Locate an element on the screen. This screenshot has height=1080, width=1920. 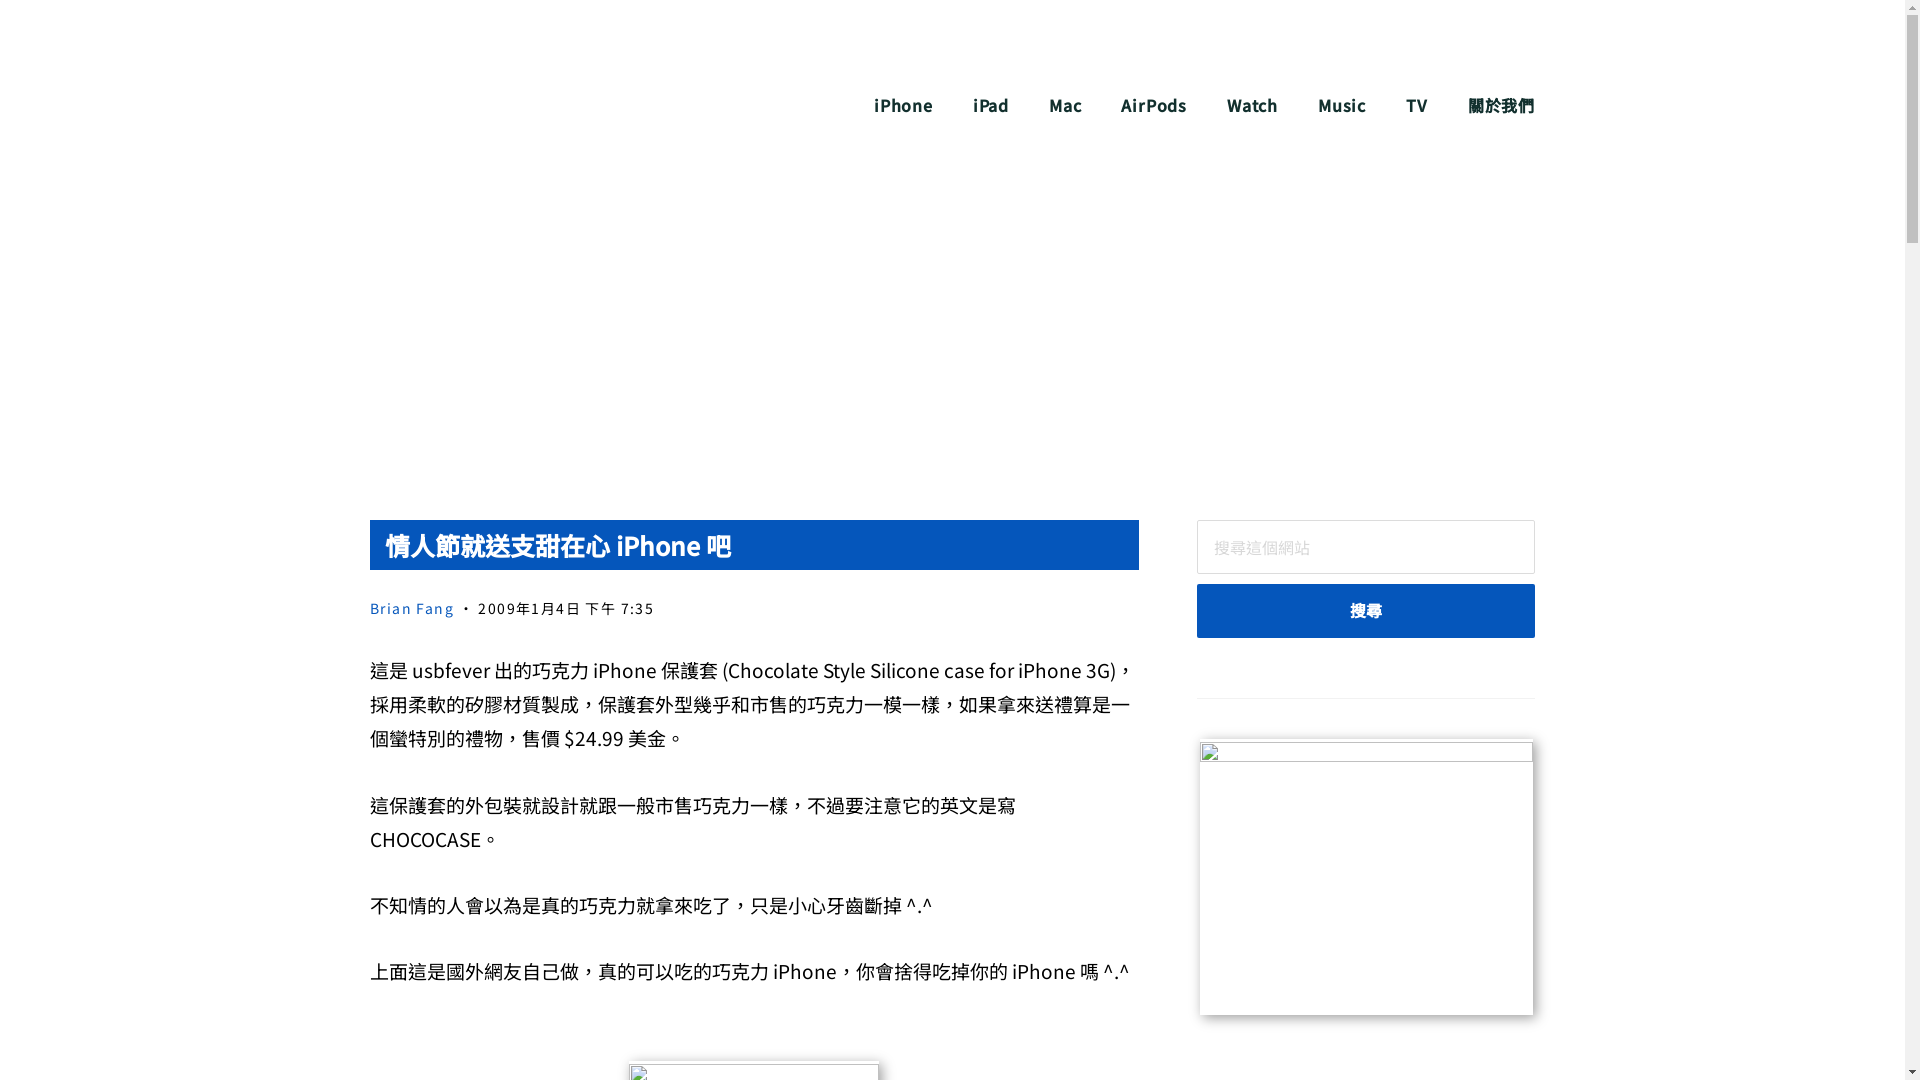
Watch is located at coordinates (1252, 106).